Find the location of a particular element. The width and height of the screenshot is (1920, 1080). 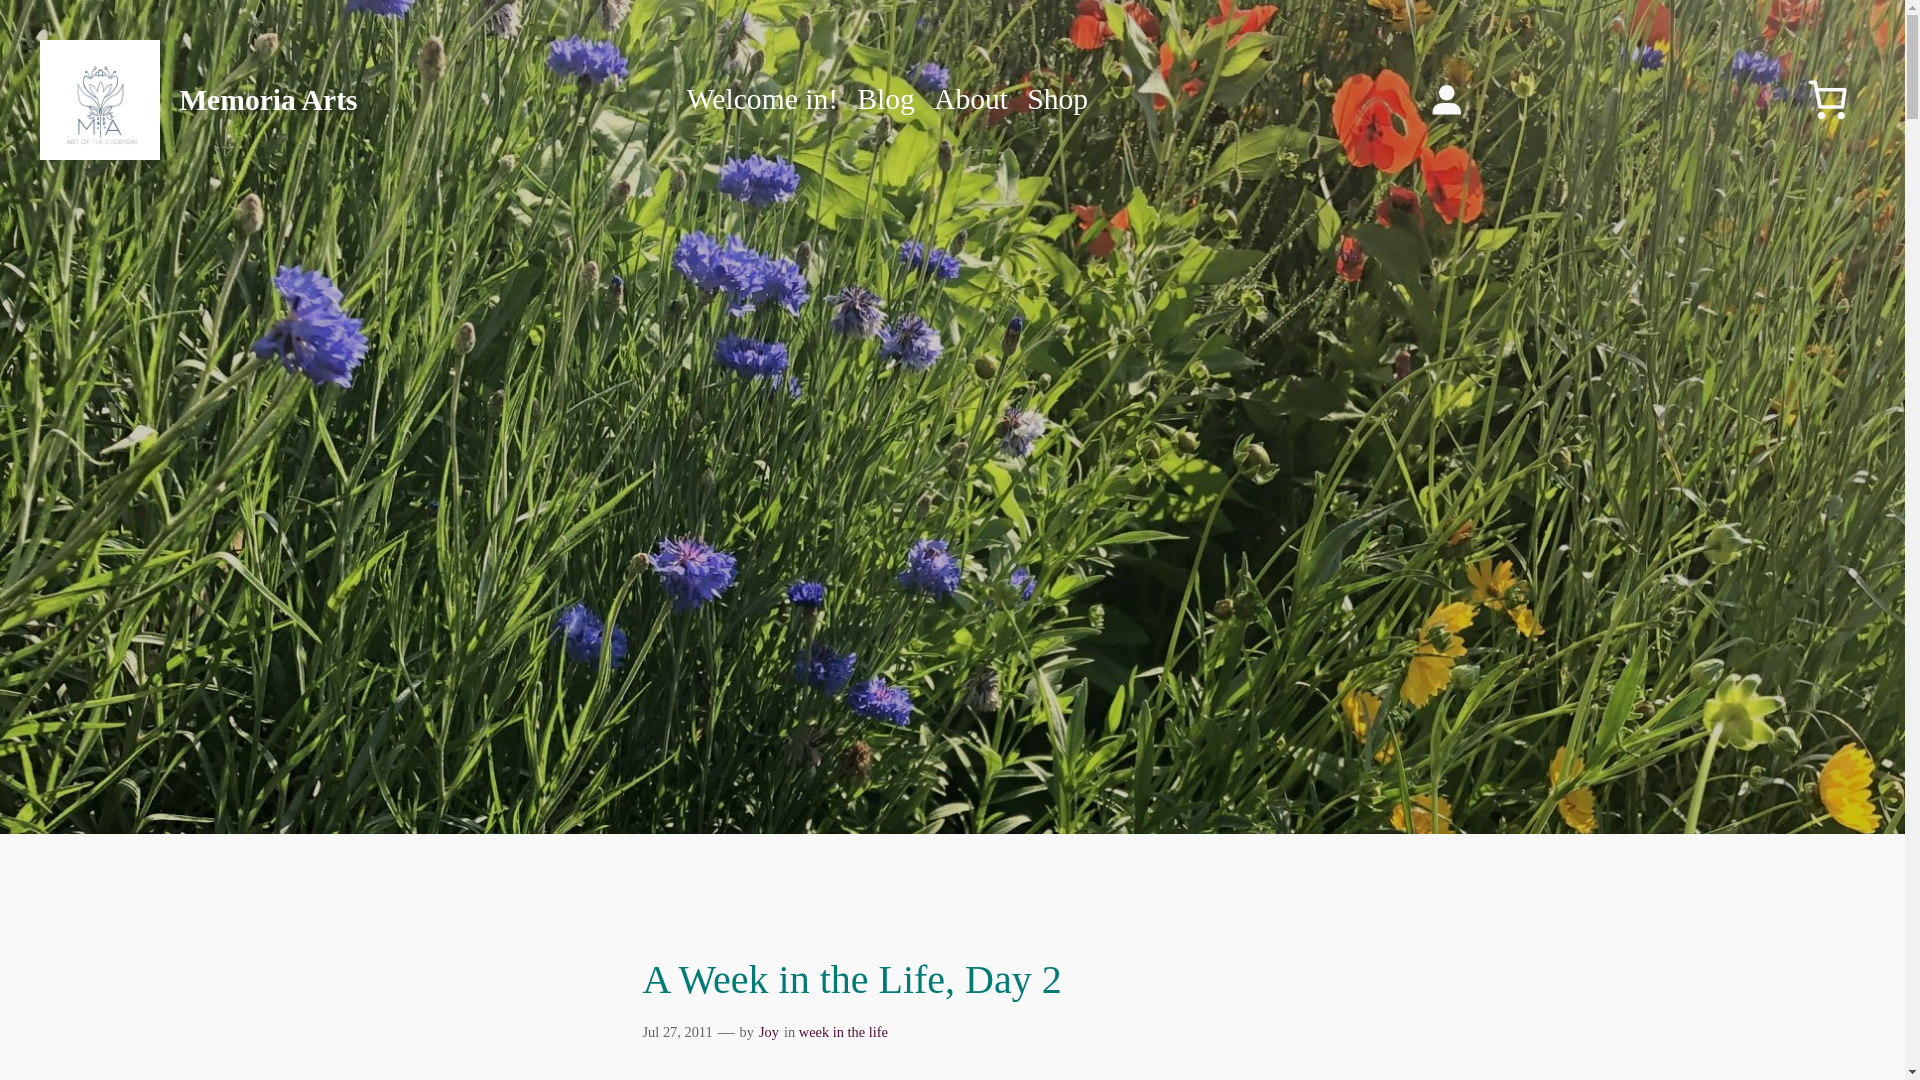

week in the life is located at coordinates (842, 1032).